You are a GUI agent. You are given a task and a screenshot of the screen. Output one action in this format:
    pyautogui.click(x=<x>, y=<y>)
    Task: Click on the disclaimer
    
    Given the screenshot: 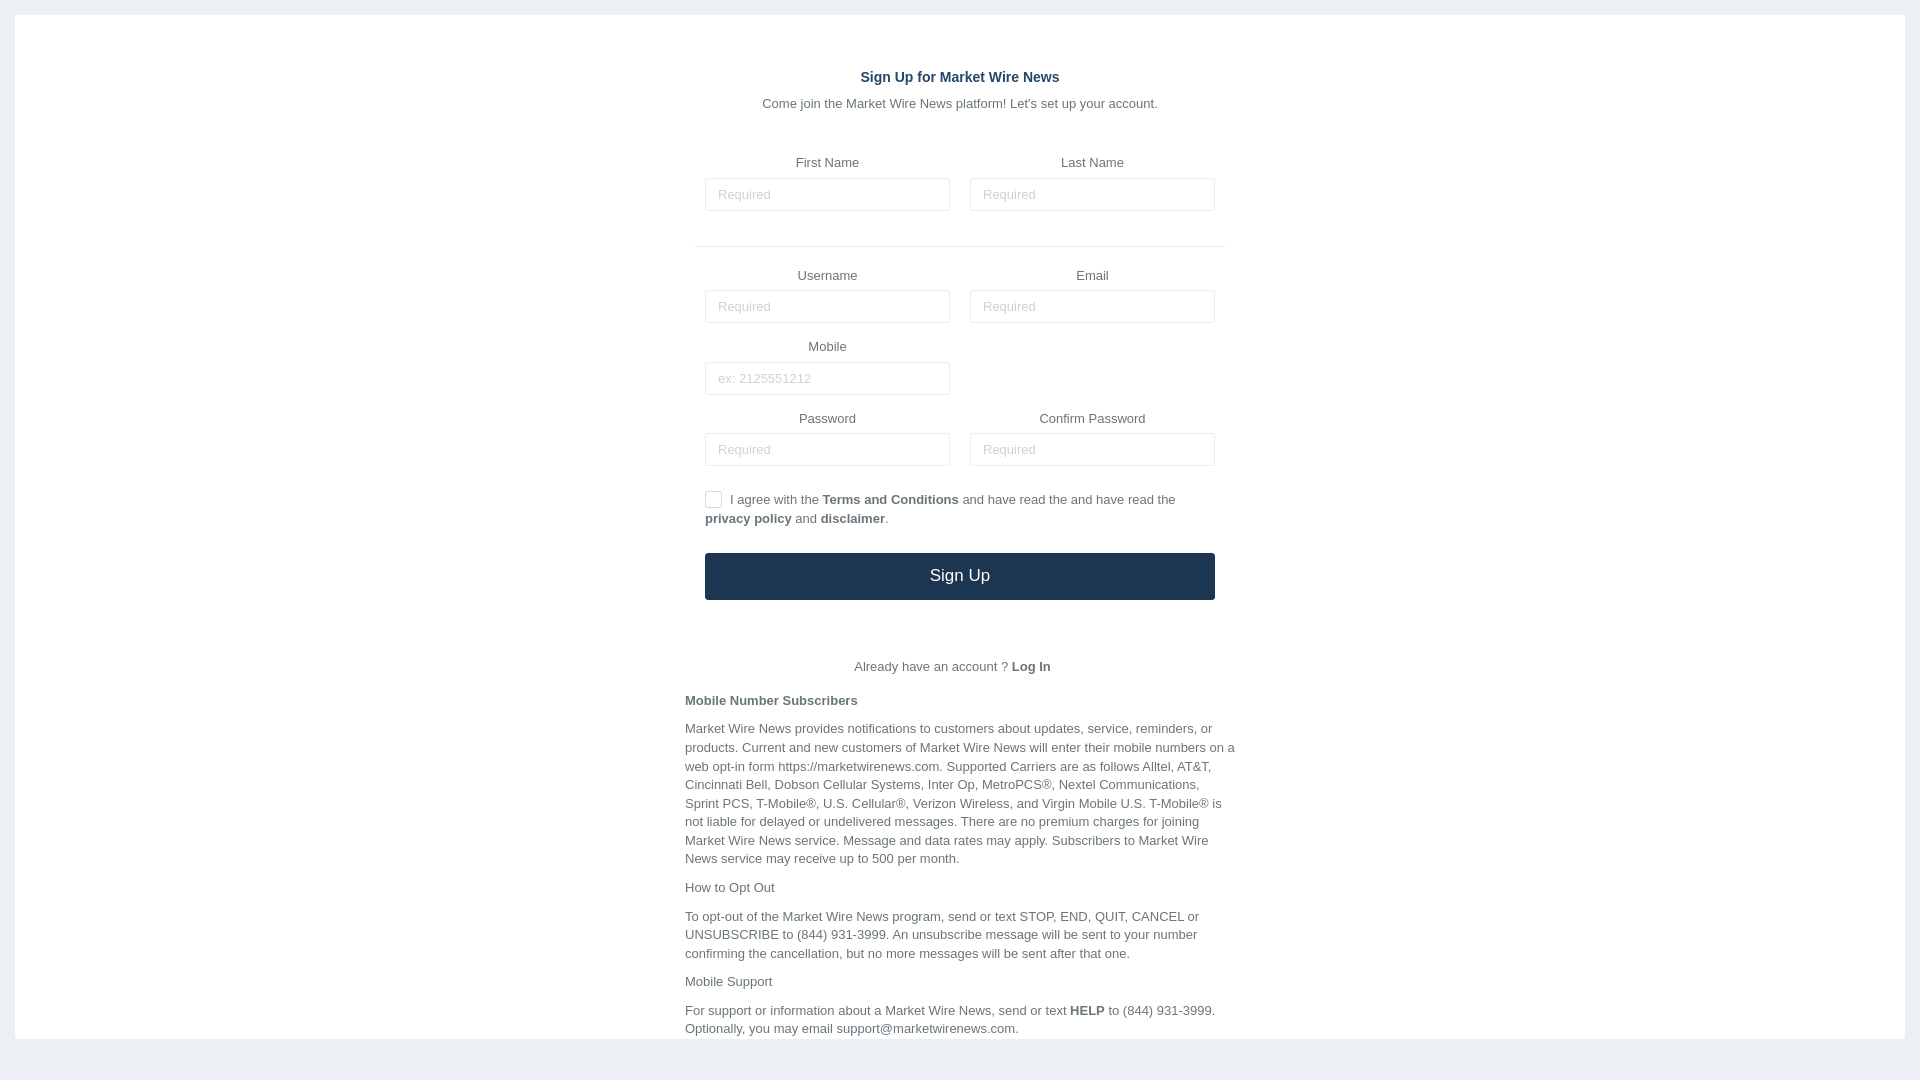 What is the action you would take?
    pyautogui.click(x=853, y=518)
    